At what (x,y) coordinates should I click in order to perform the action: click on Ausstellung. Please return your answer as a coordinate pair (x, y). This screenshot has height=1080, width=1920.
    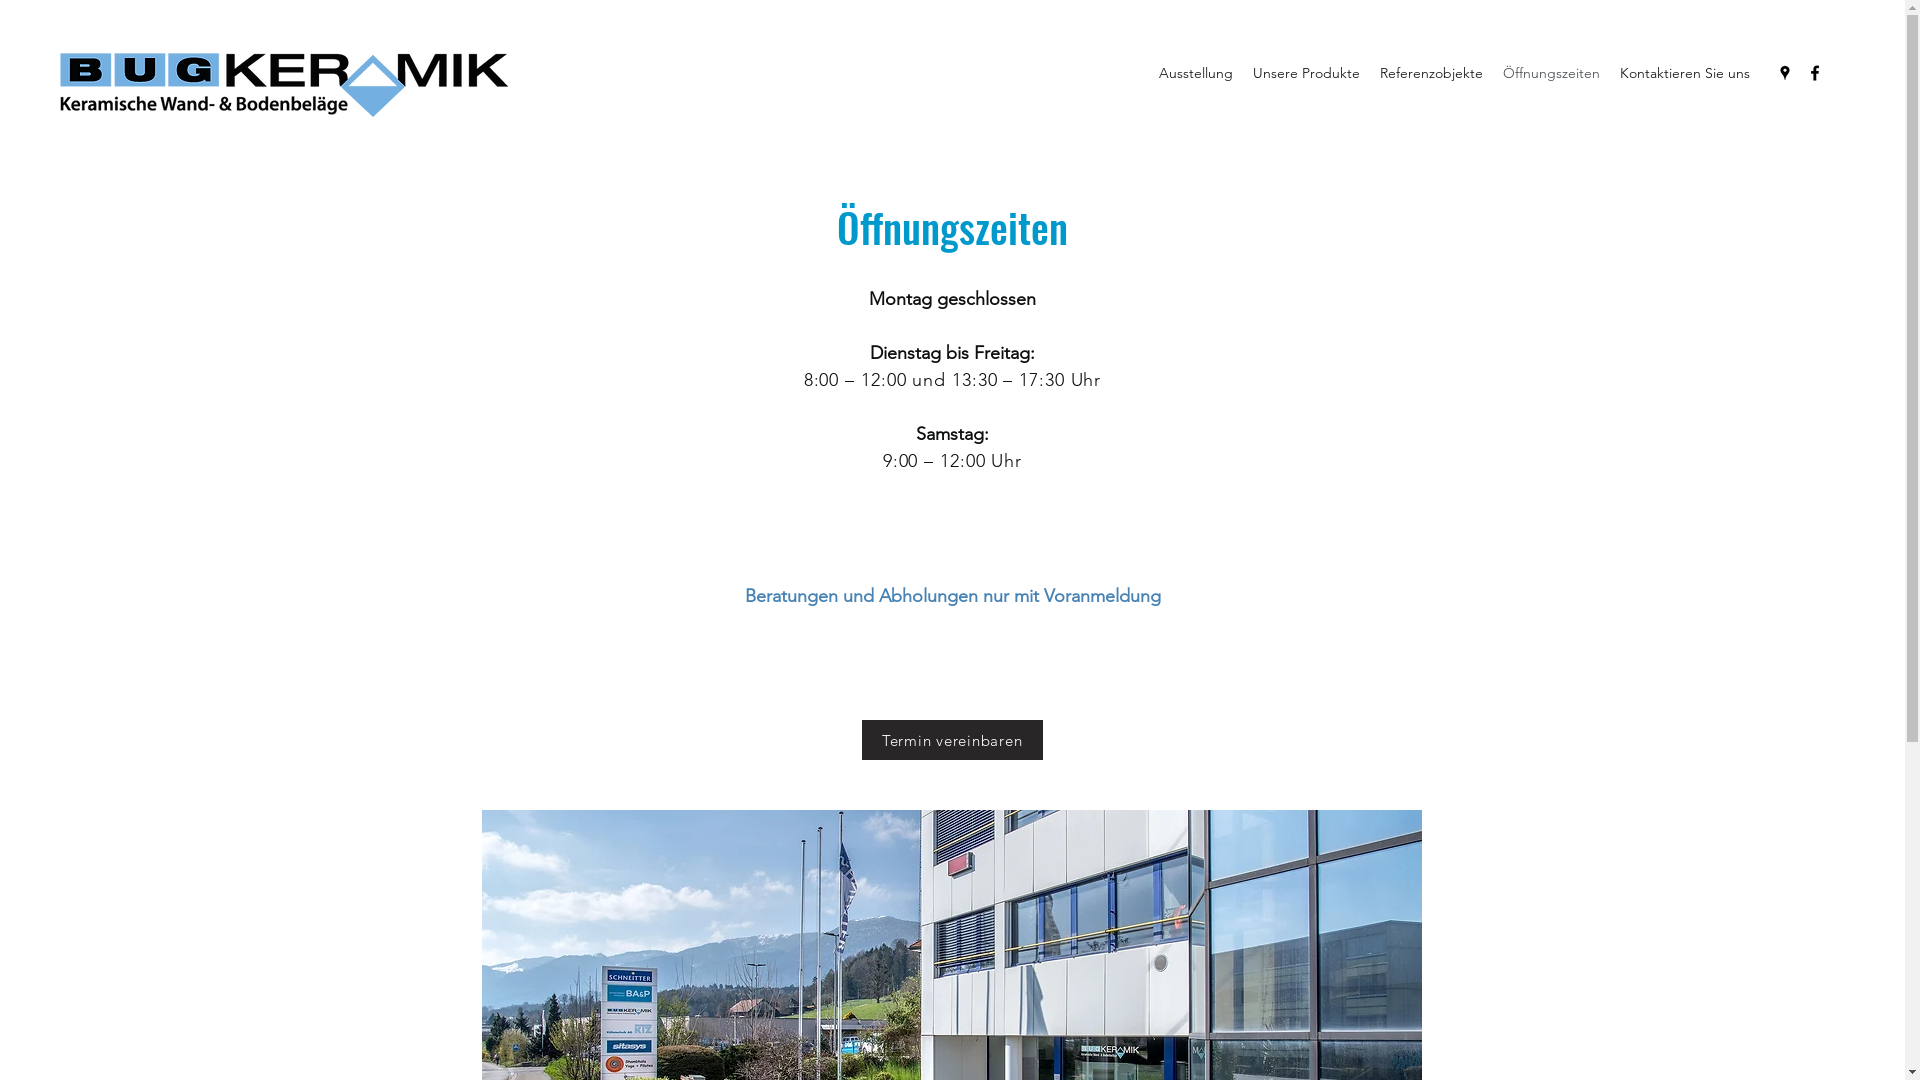
    Looking at the image, I should click on (1196, 73).